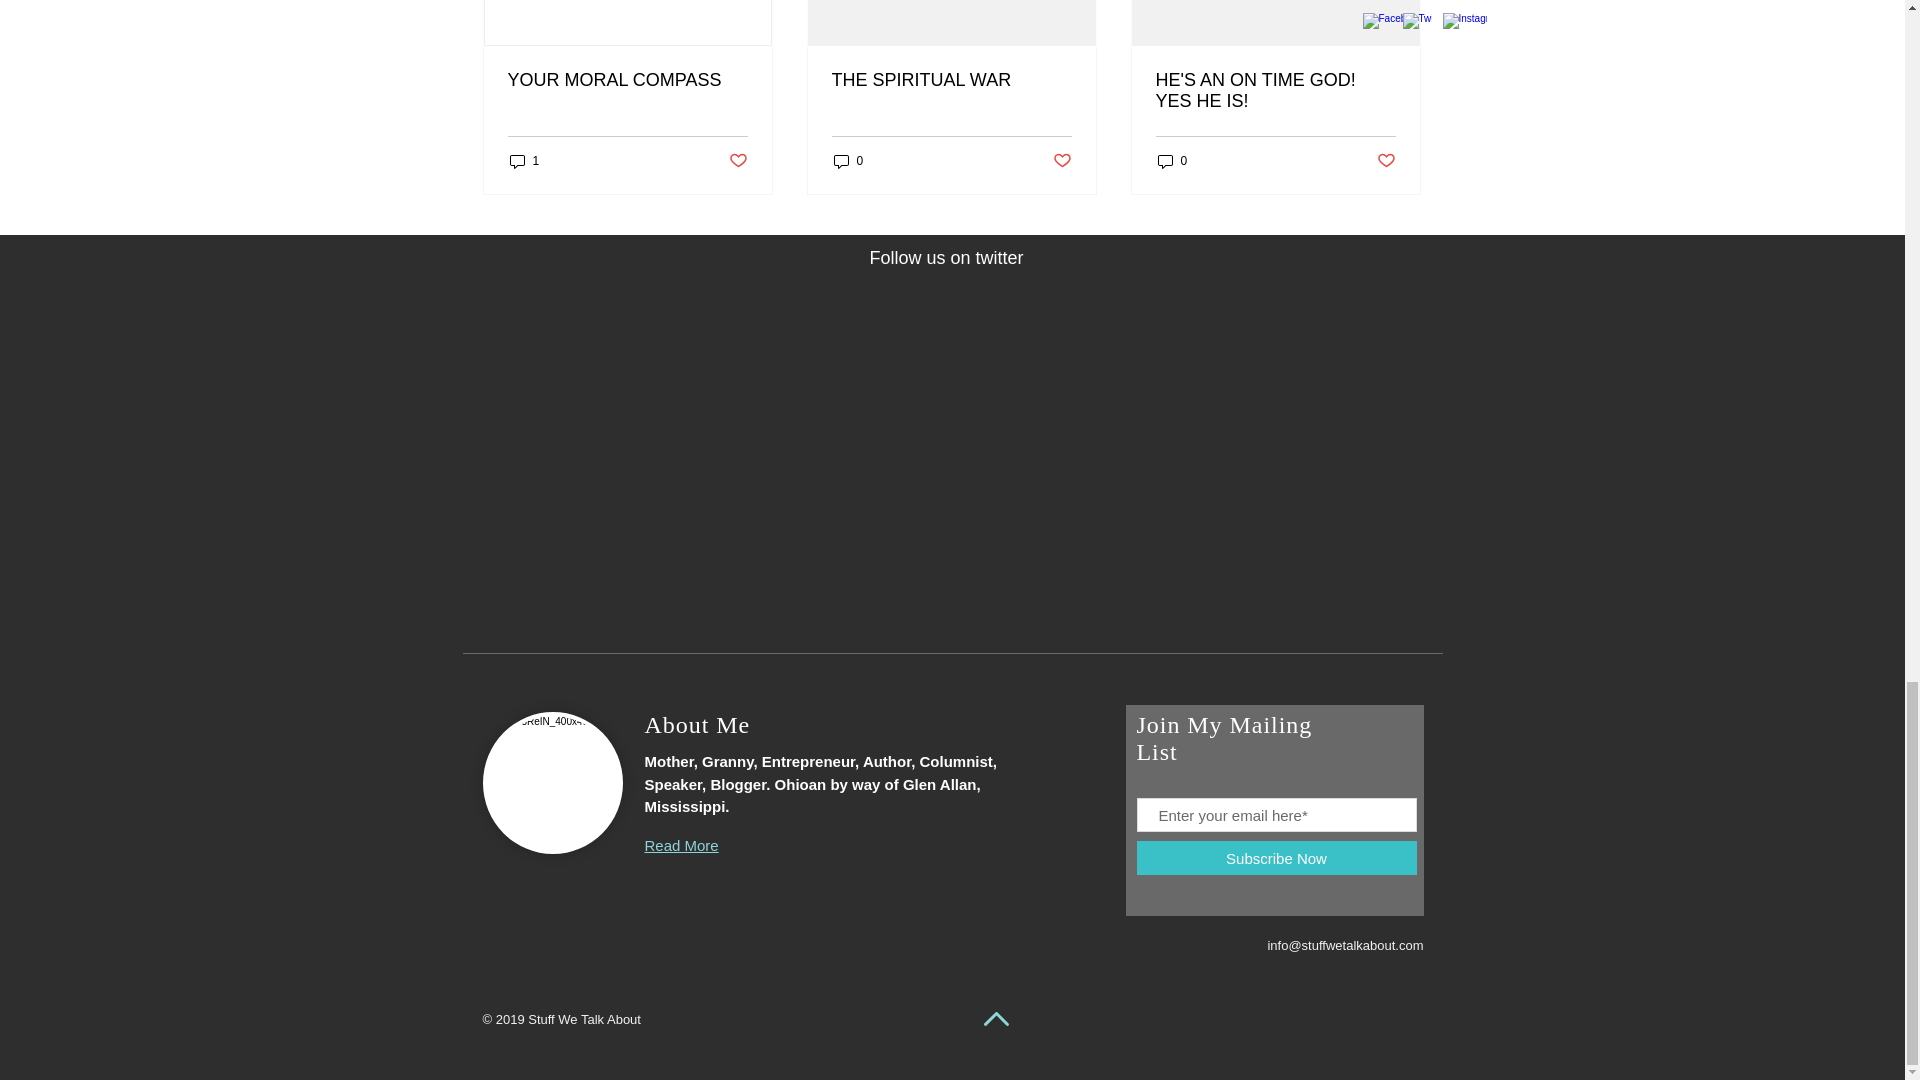  I want to click on YOUR MORAL COMPASS, so click(628, 80).